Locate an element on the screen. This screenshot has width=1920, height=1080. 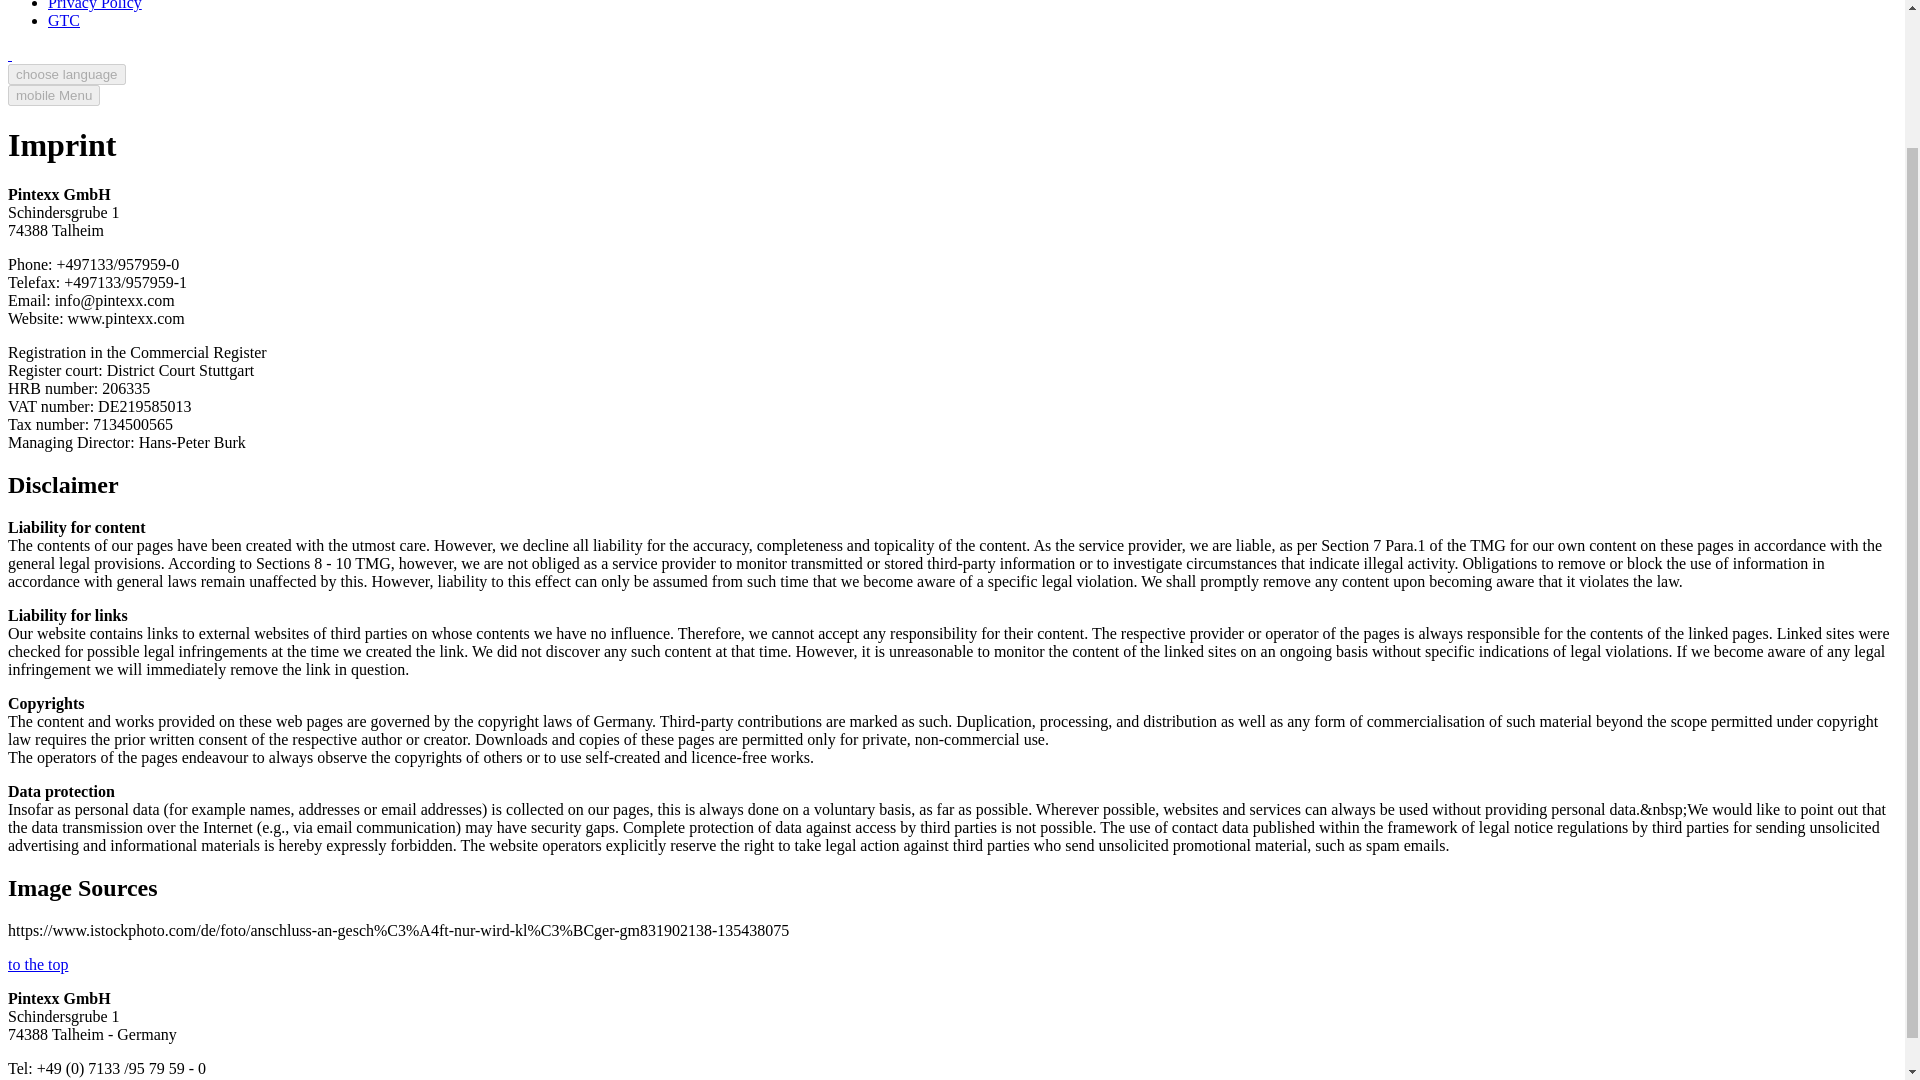
to the top is located at coordinates (37, 964).